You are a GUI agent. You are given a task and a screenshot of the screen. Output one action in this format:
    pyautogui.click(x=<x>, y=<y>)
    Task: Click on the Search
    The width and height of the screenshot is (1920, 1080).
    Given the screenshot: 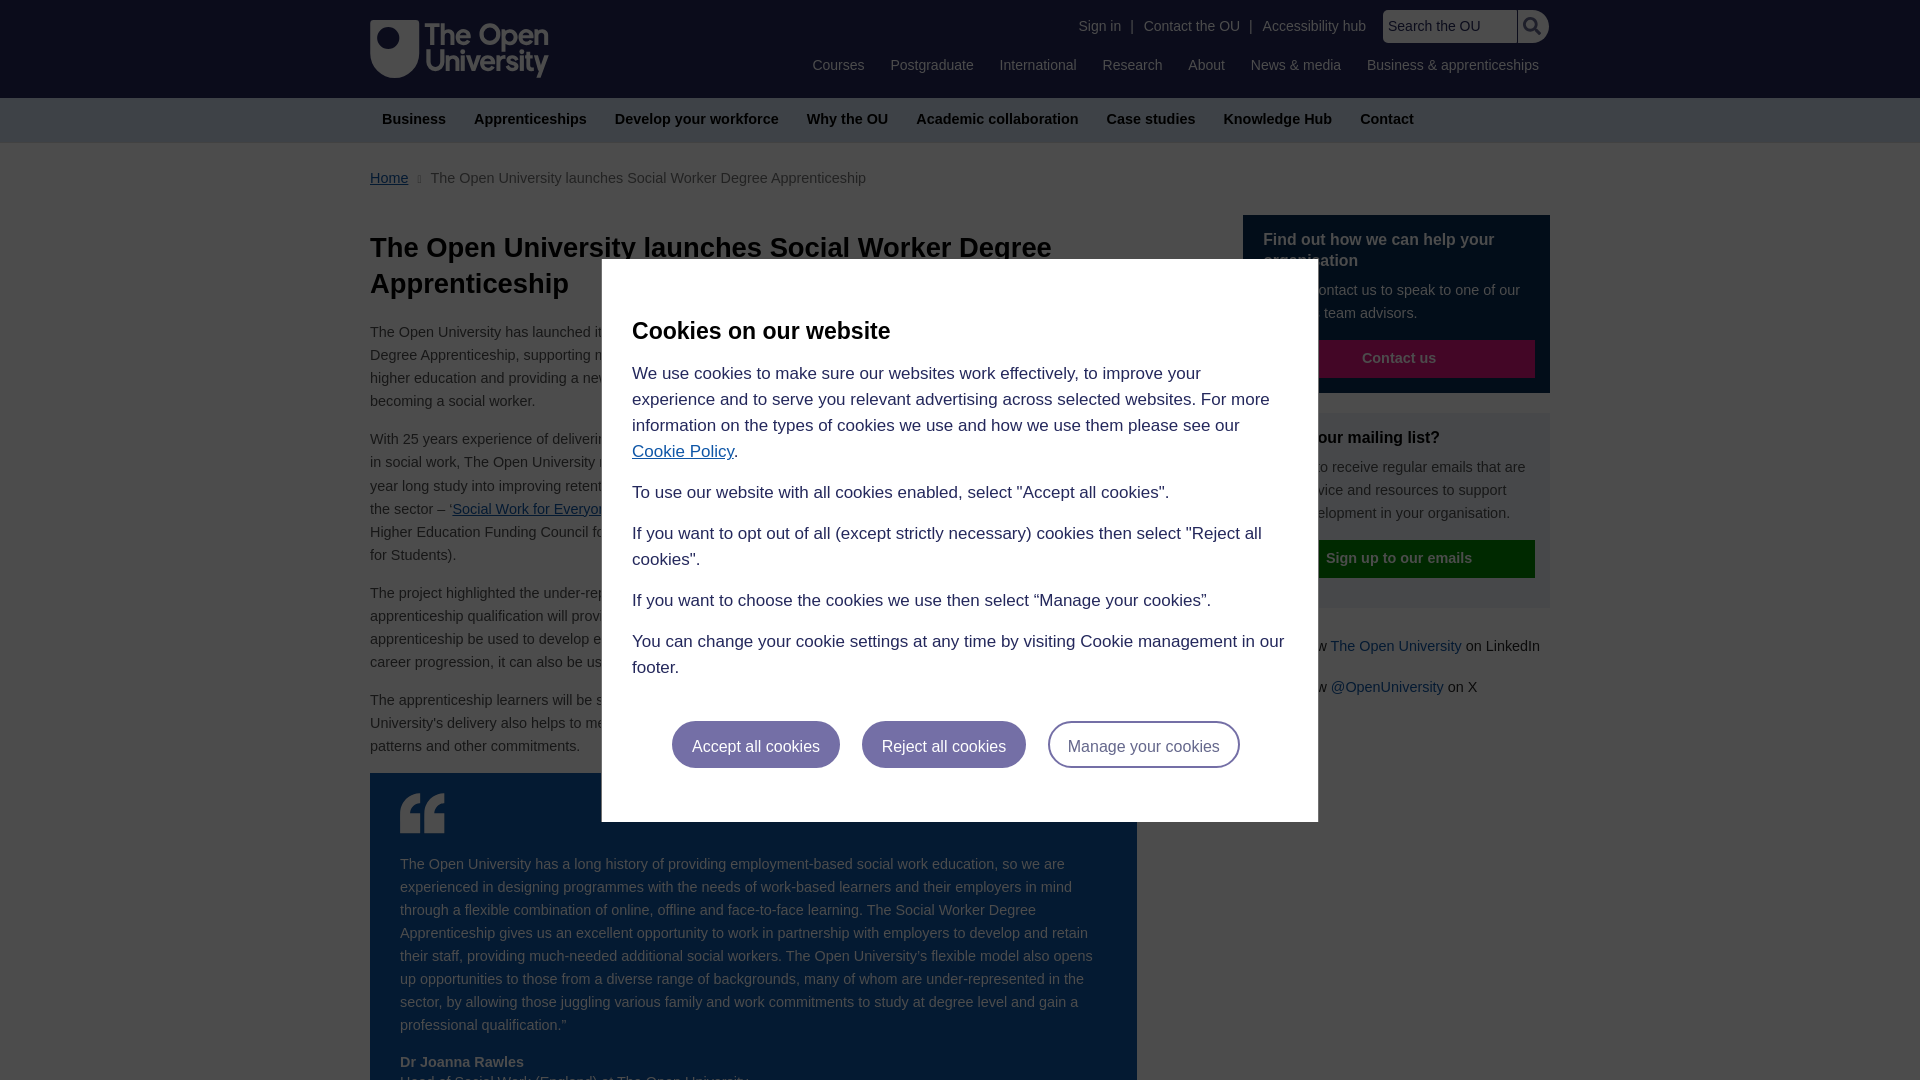 What is the action you would take?
    pyautogui.click(x=1532, y=26)
    